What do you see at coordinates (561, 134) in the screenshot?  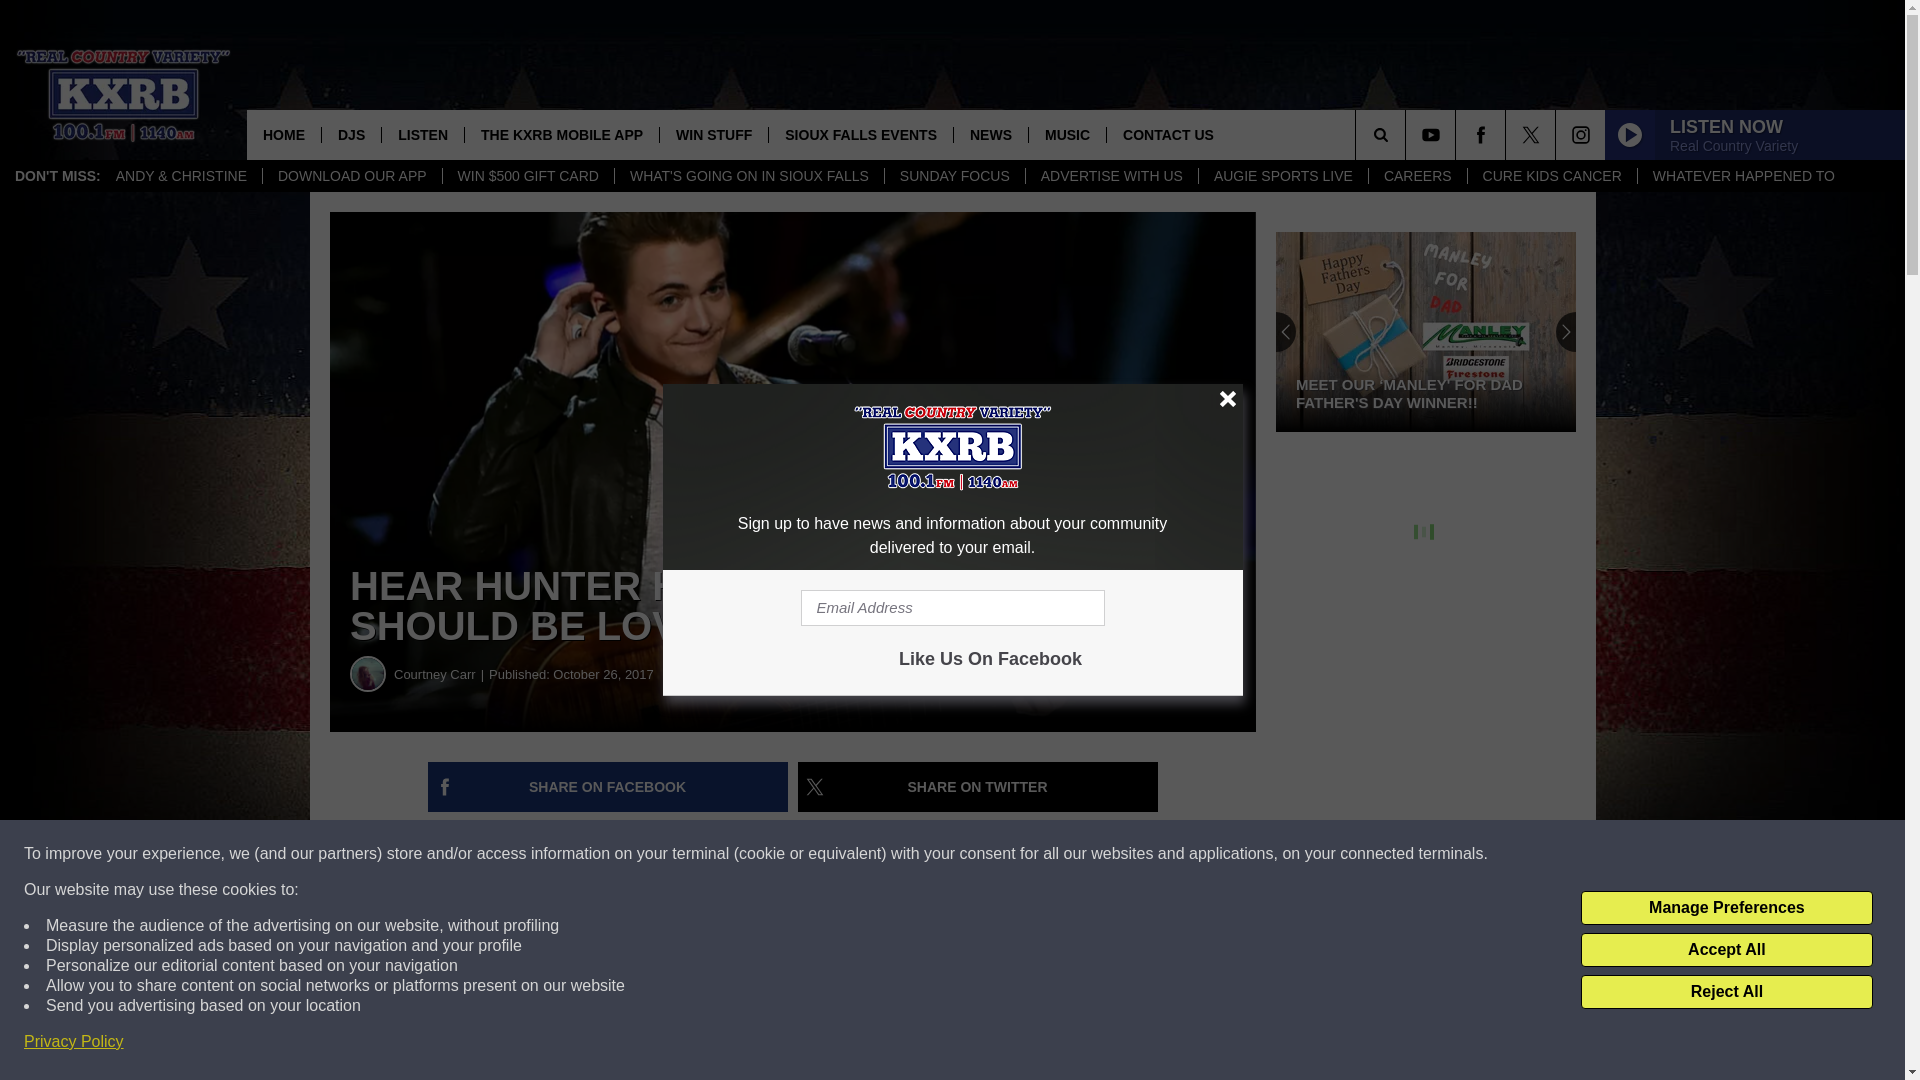 I see `THE KXRB MOBILE APP` at bounding box center [561, 134].